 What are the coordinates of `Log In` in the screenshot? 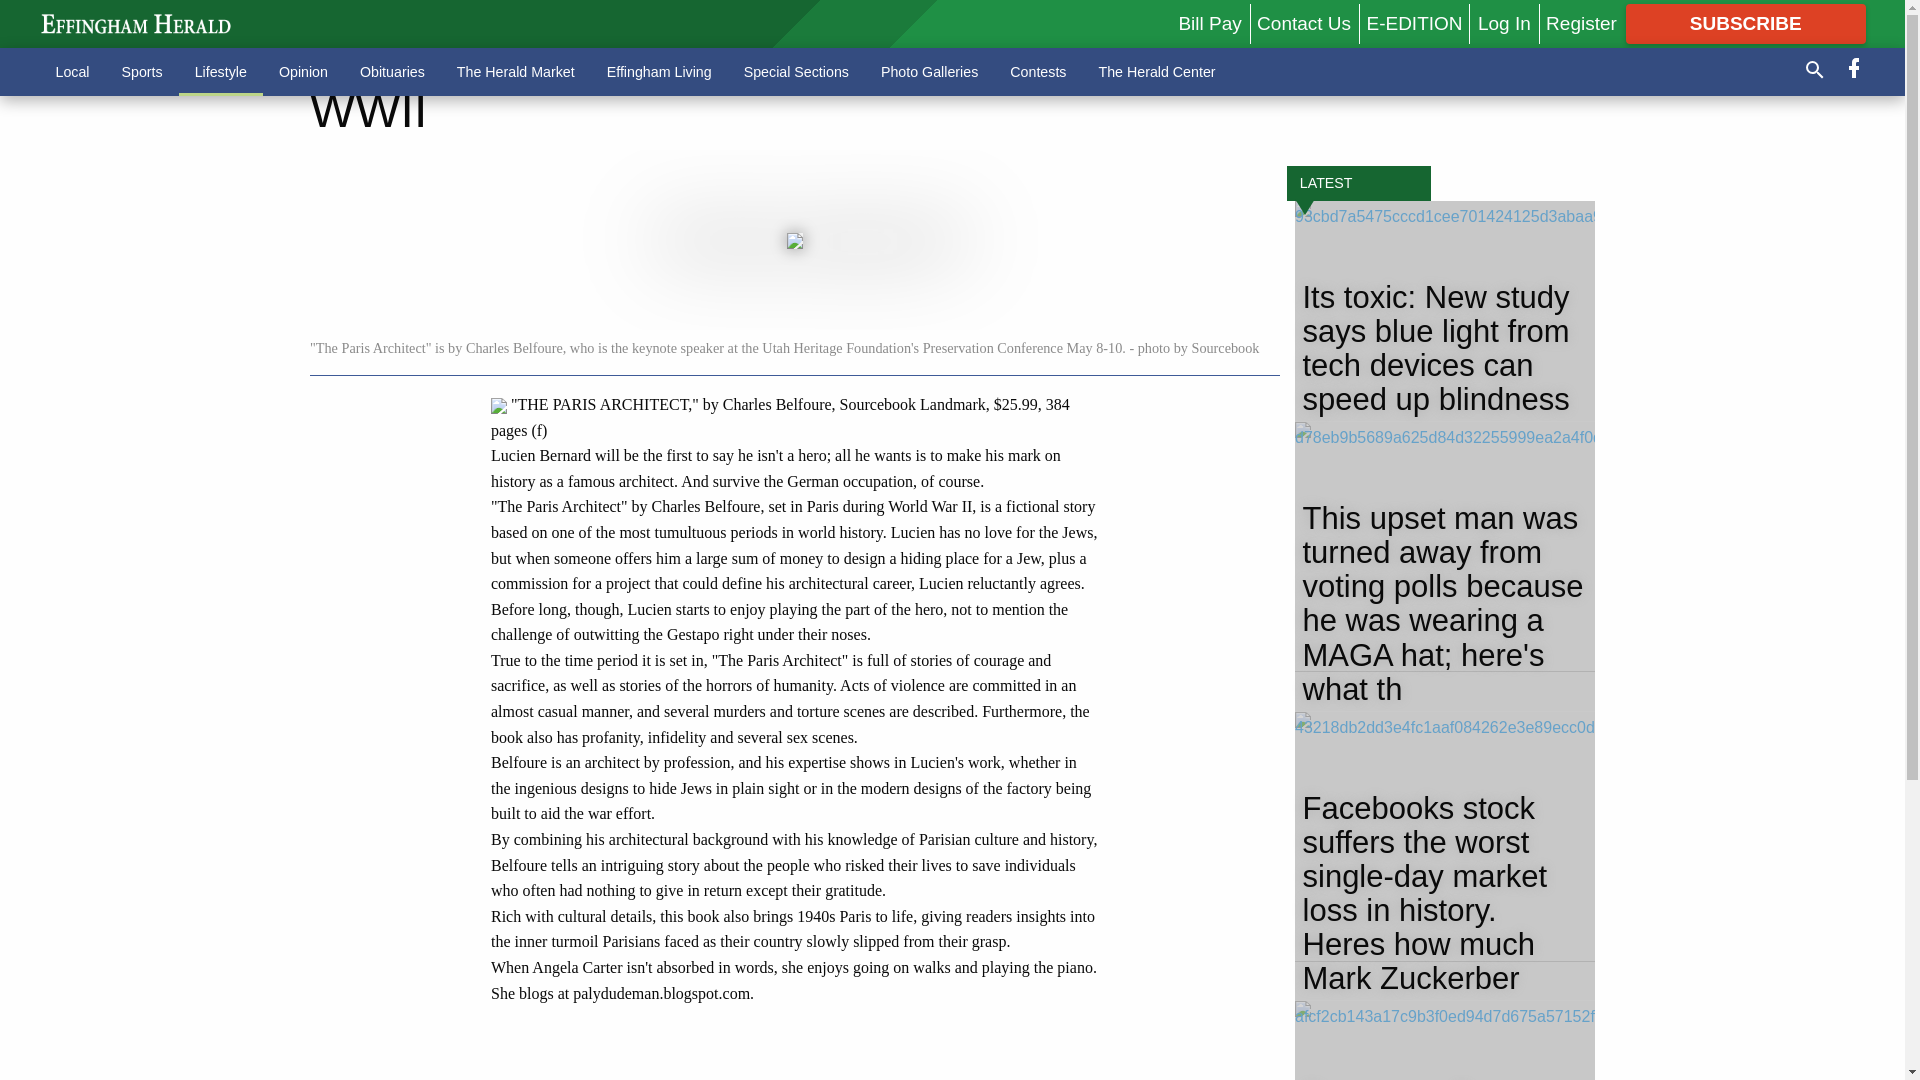 It's located at (1504, 23).